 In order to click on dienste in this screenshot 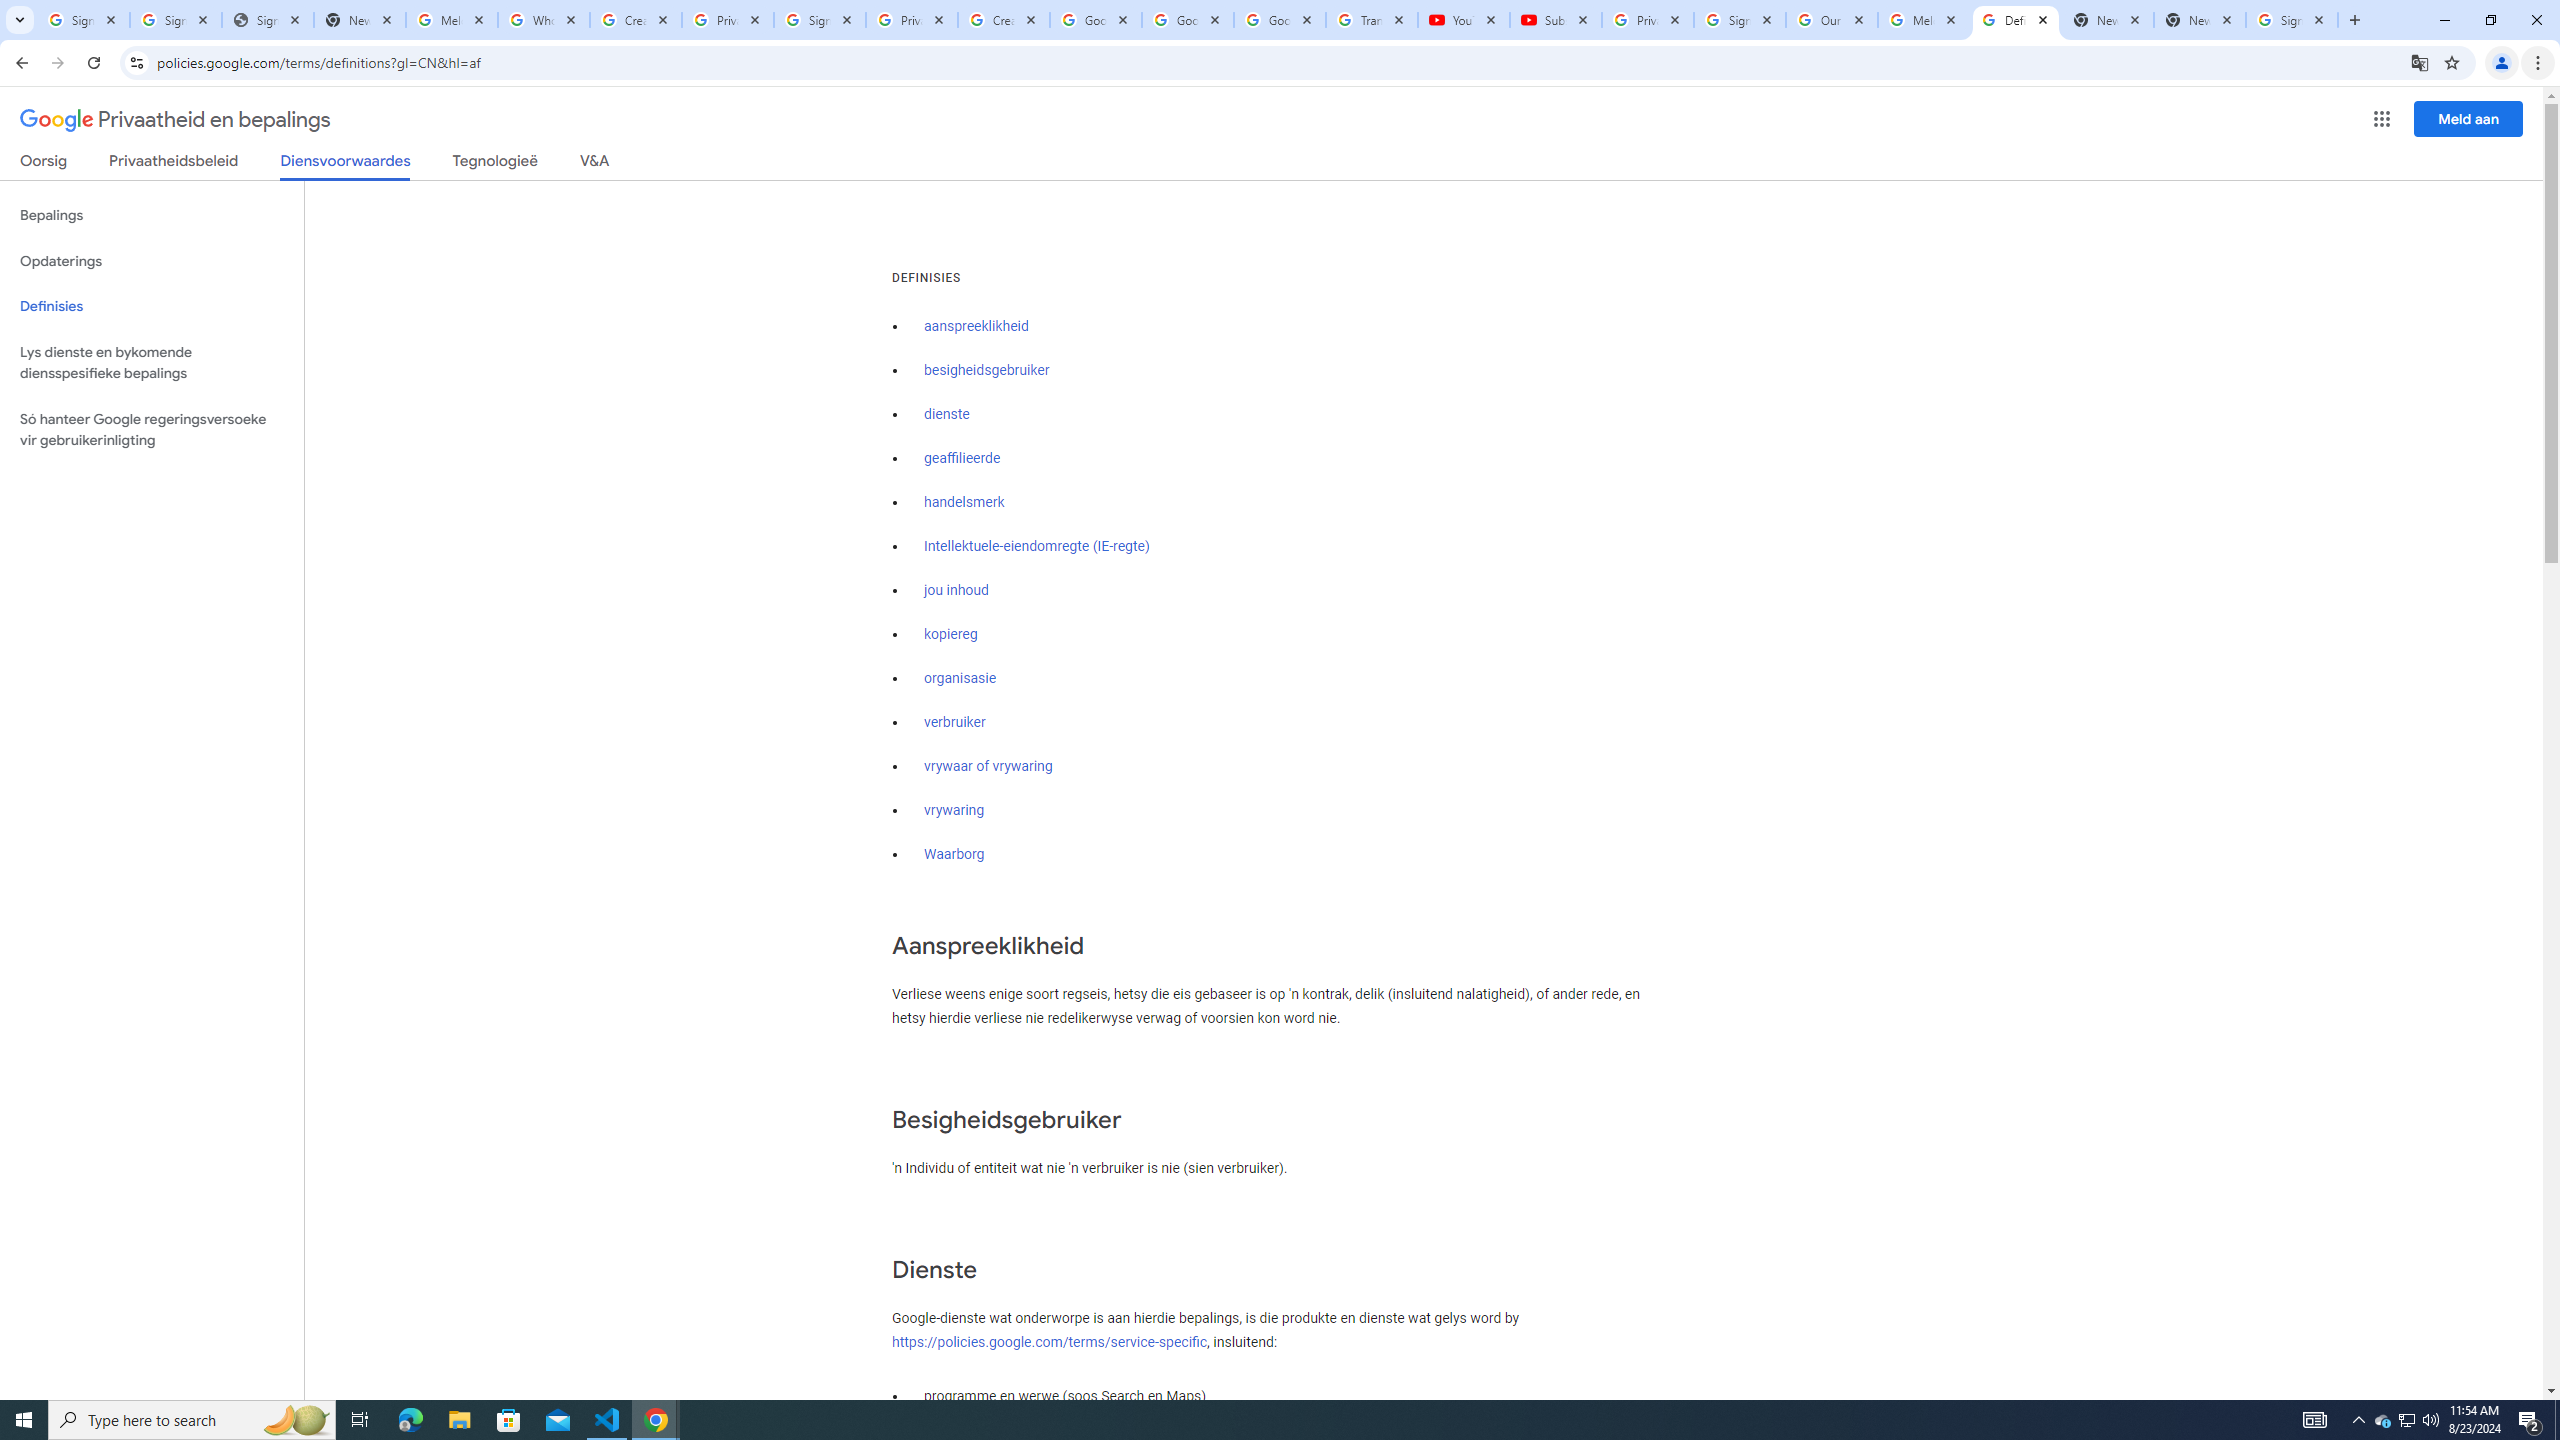, I will do `click(947, 414)`.